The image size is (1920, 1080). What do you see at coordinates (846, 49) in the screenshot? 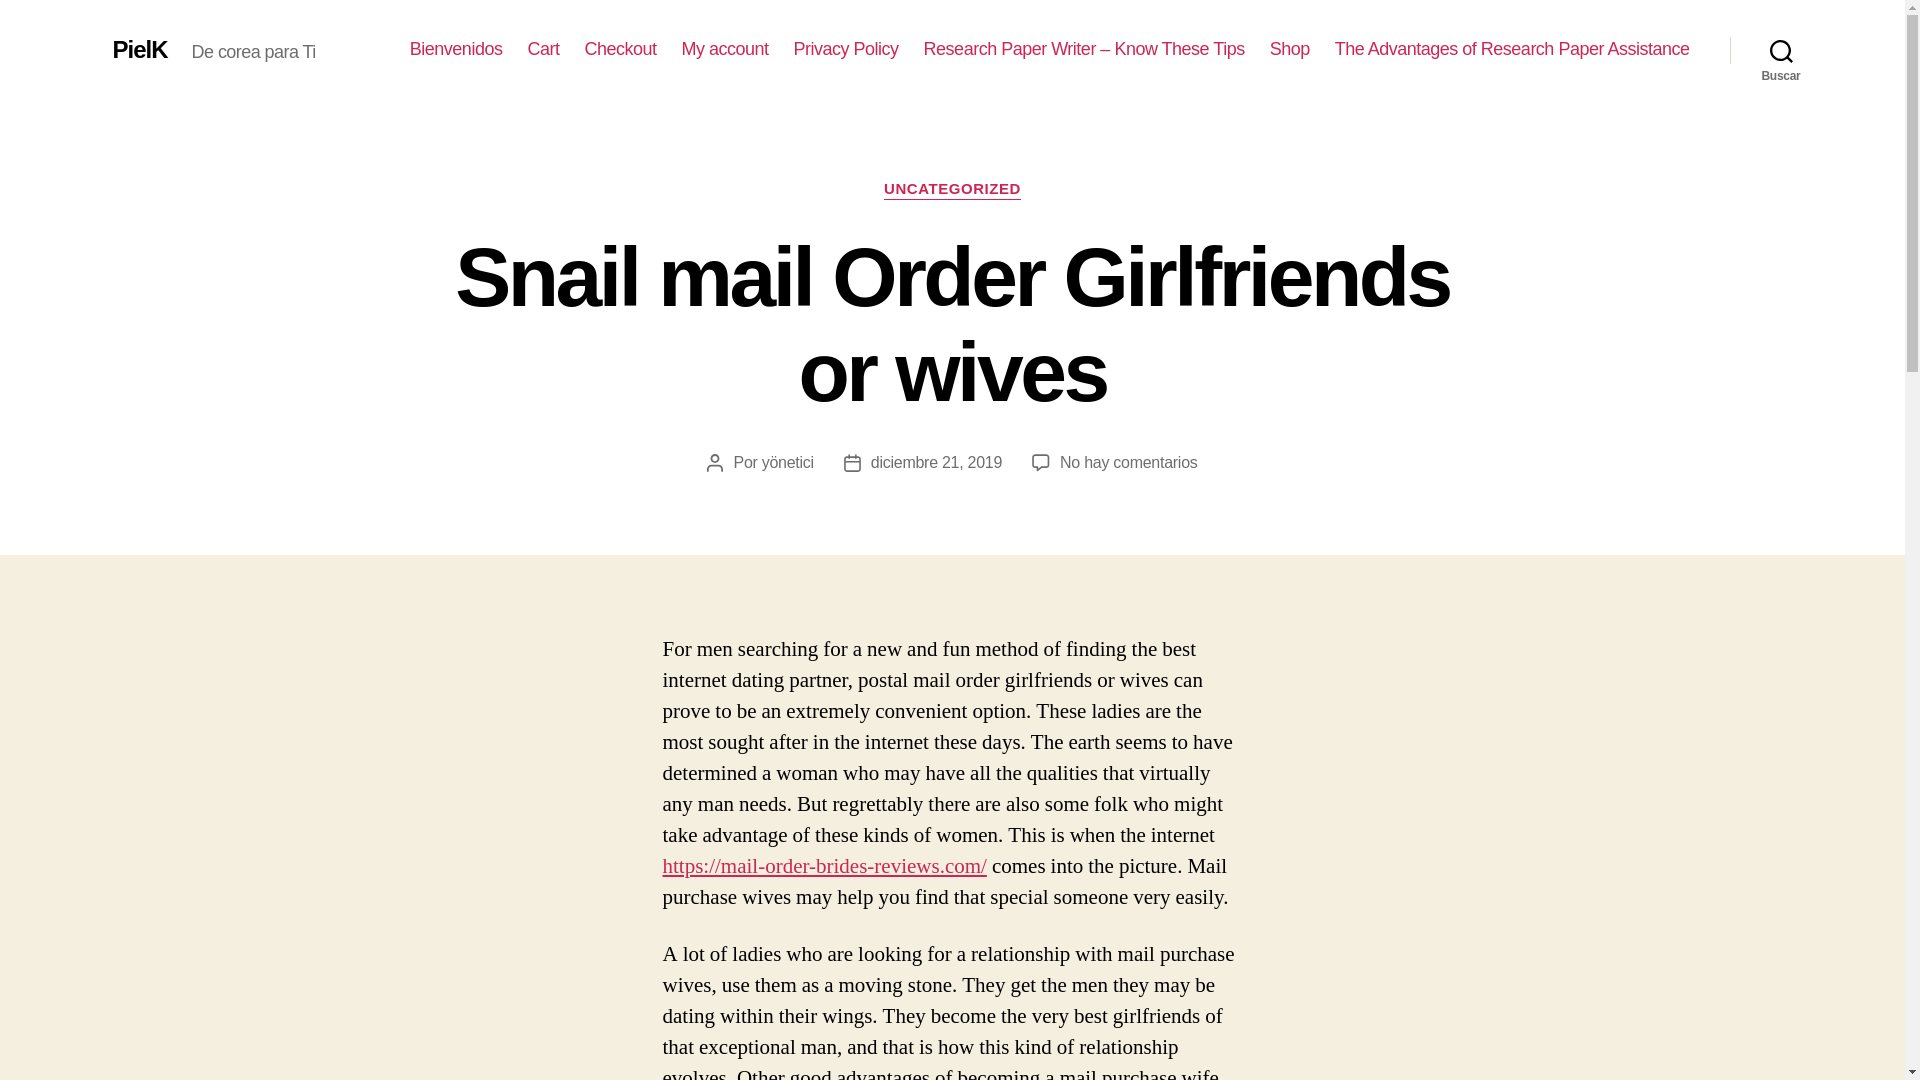
I see `Checkout` at bounding box center [846, 49].